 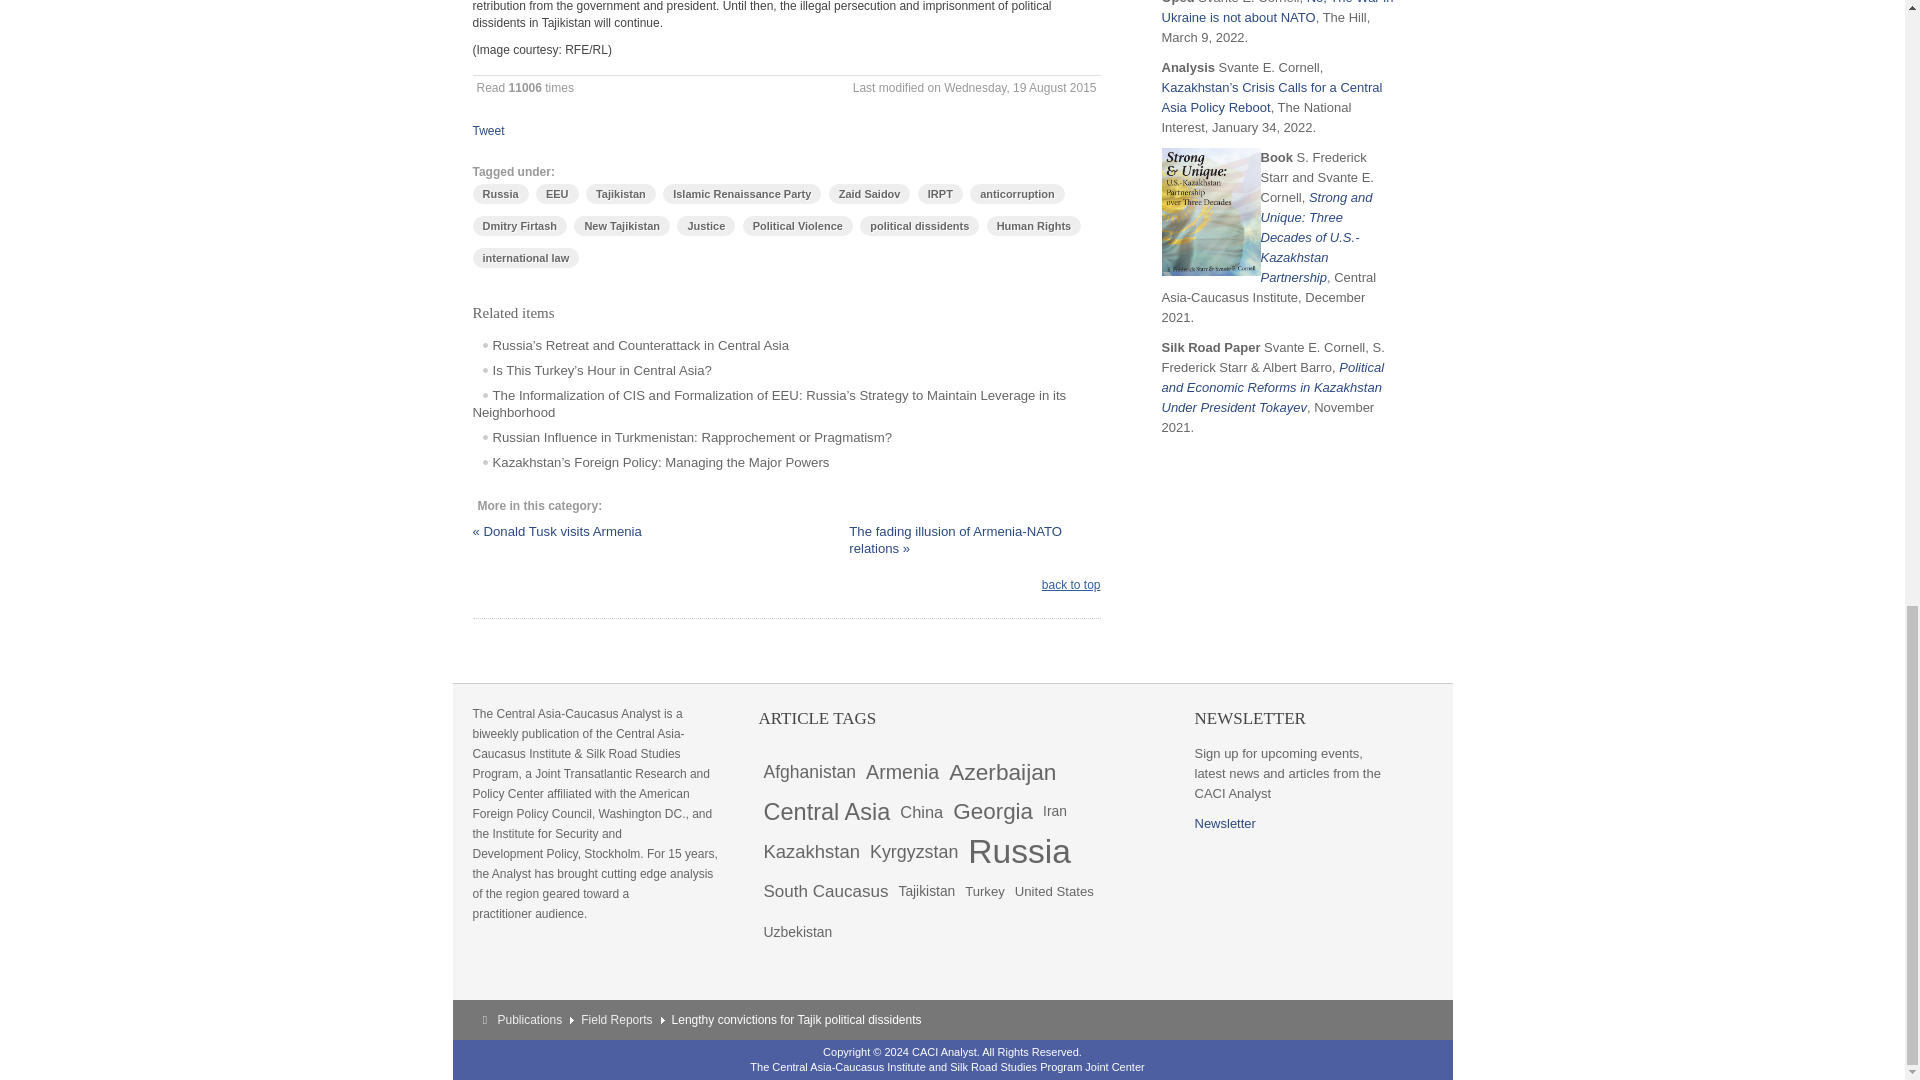 I want to click on EEU, so click(x=557, y=194).